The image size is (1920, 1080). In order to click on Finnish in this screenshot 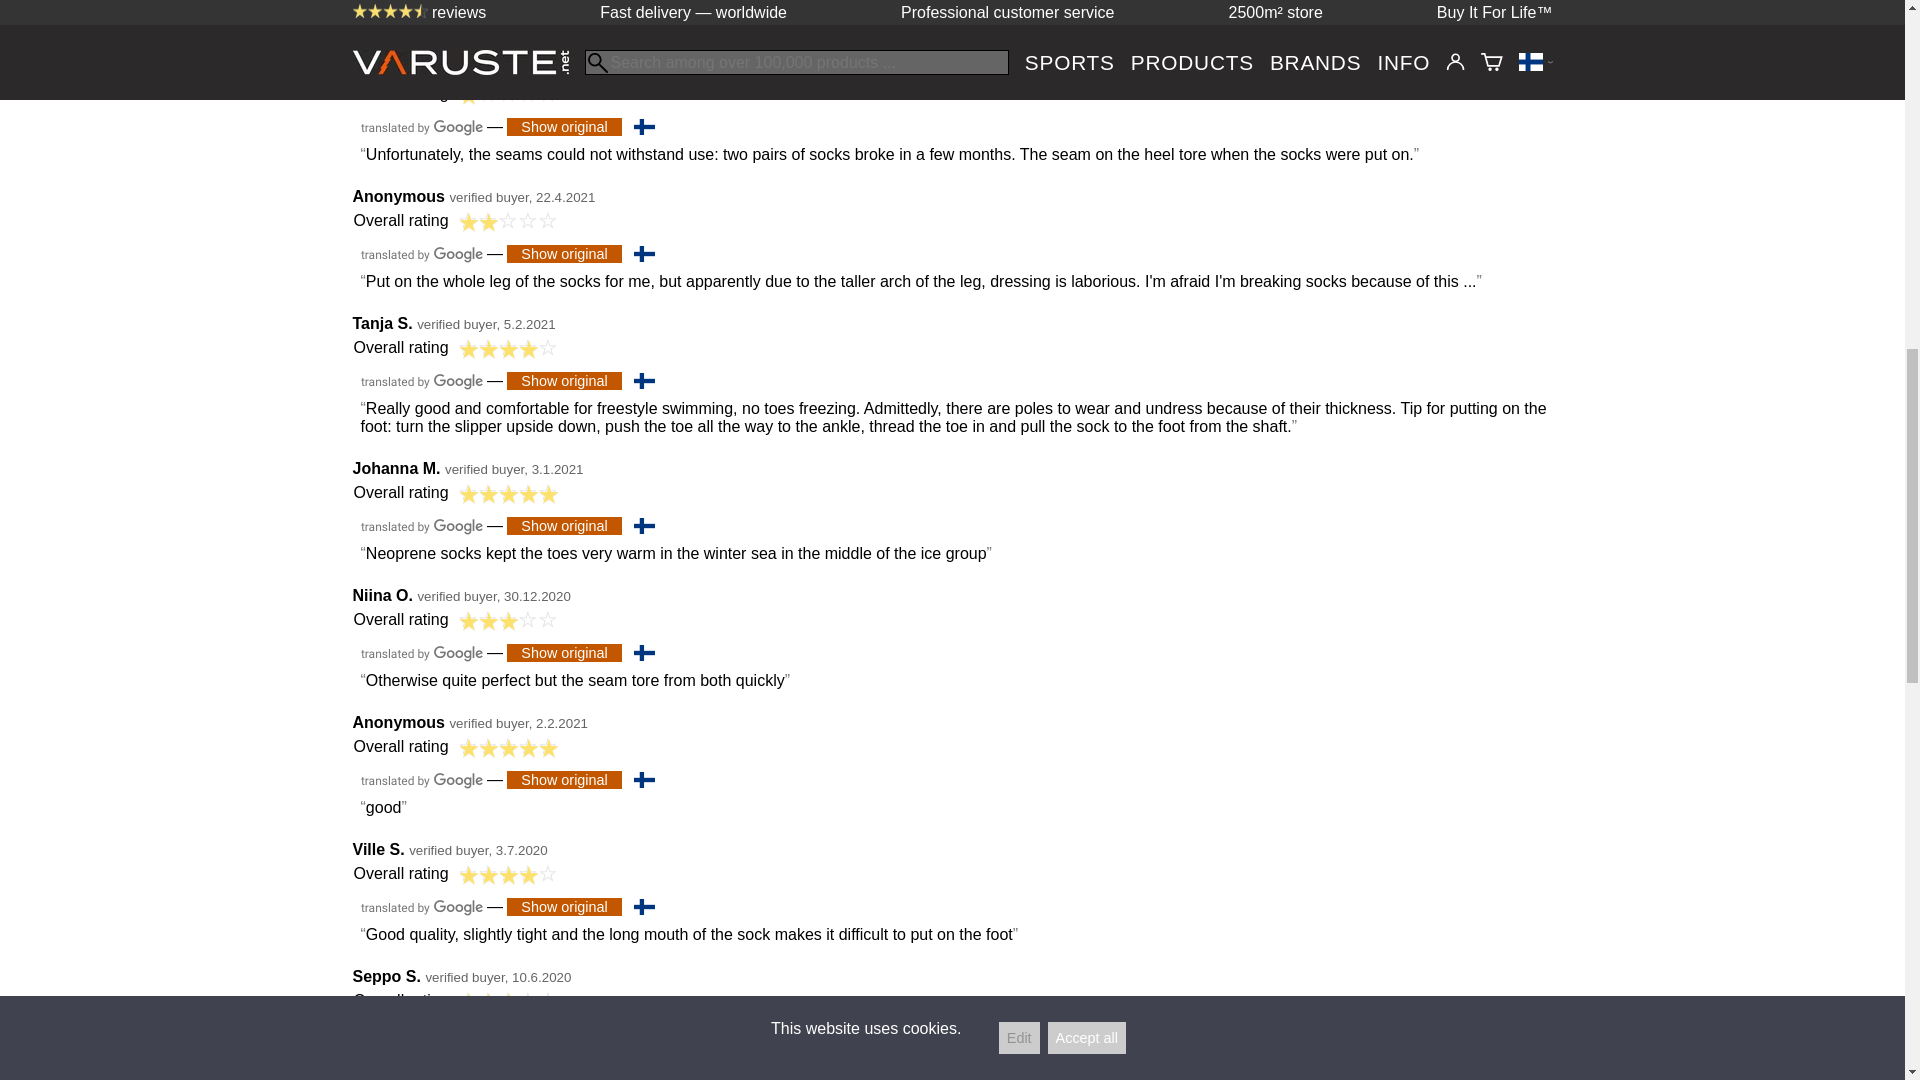, I will do `click(644, 380)`.